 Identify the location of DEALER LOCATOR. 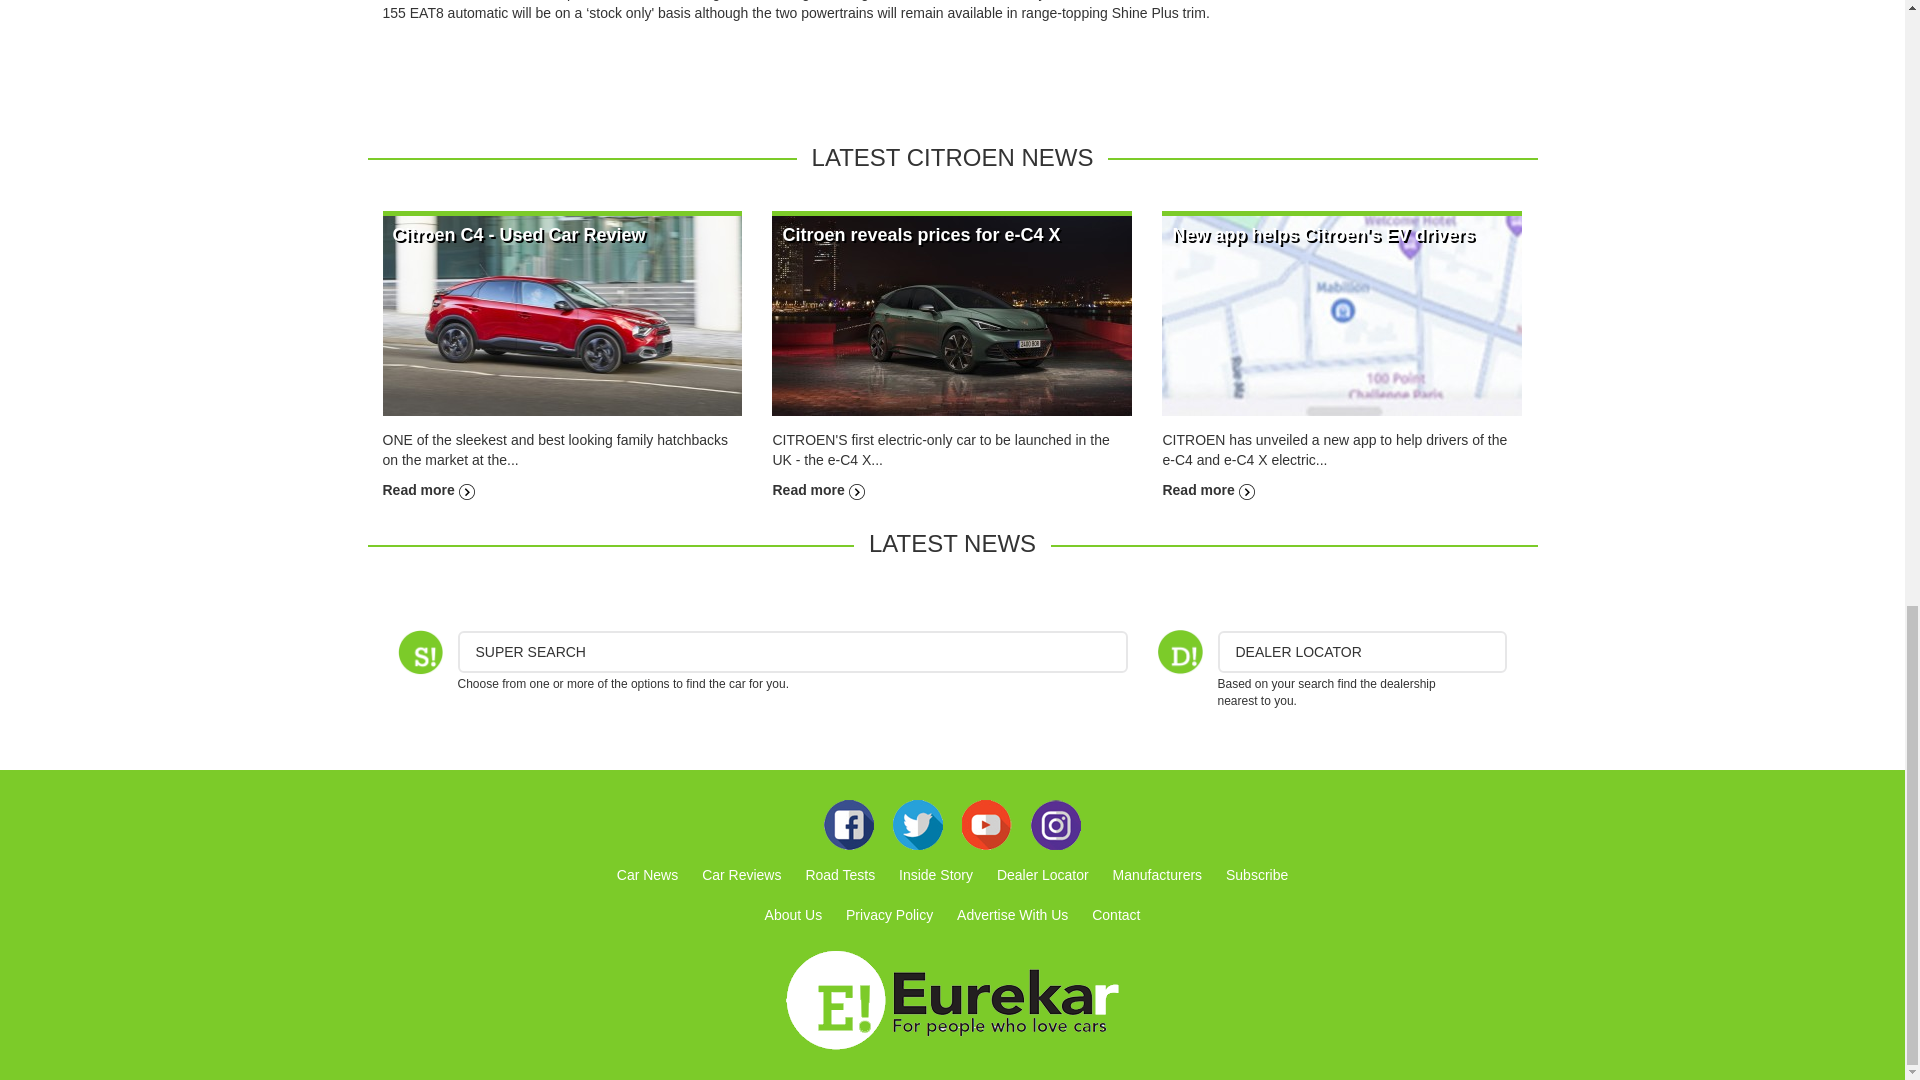
(1362, 652).